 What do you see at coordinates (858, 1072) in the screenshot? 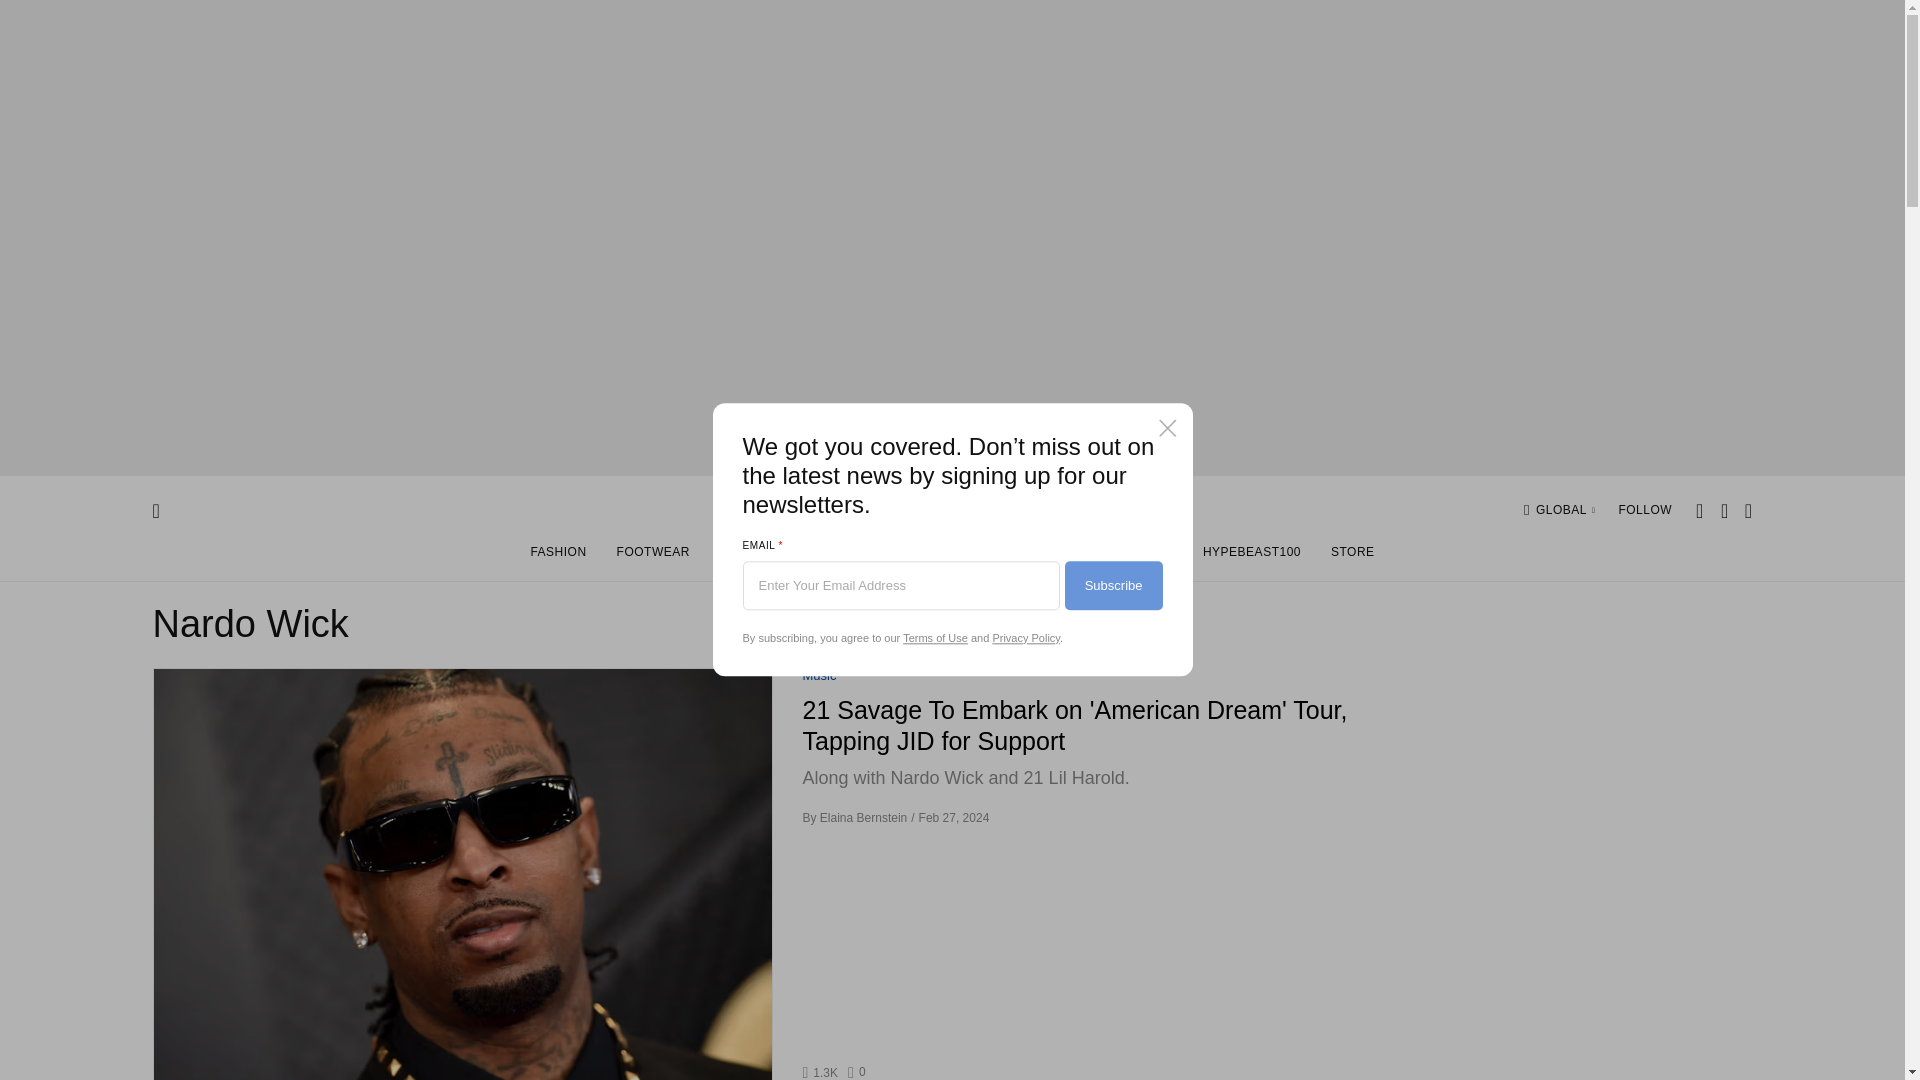
I see `FOOTWEAR` at bounding box center [858, 1072].